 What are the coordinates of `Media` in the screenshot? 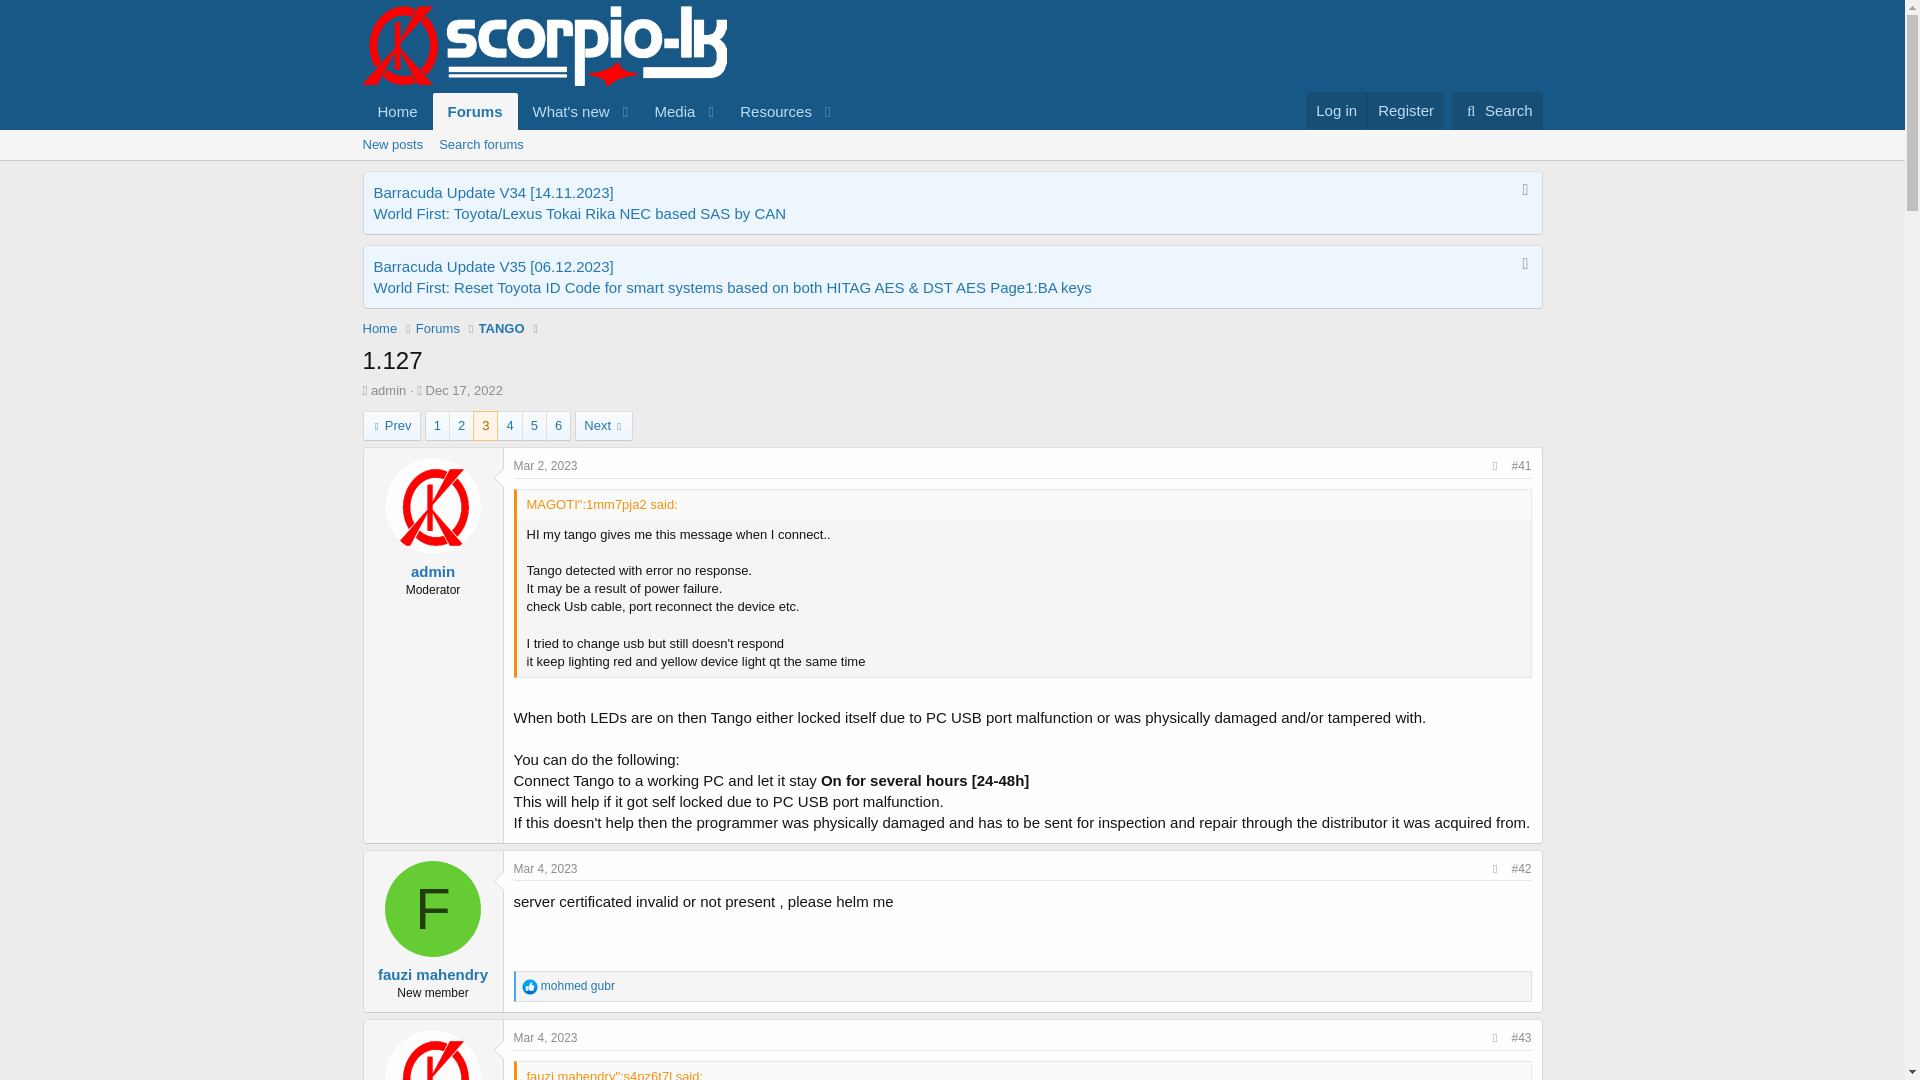 It's located at (668, 110).